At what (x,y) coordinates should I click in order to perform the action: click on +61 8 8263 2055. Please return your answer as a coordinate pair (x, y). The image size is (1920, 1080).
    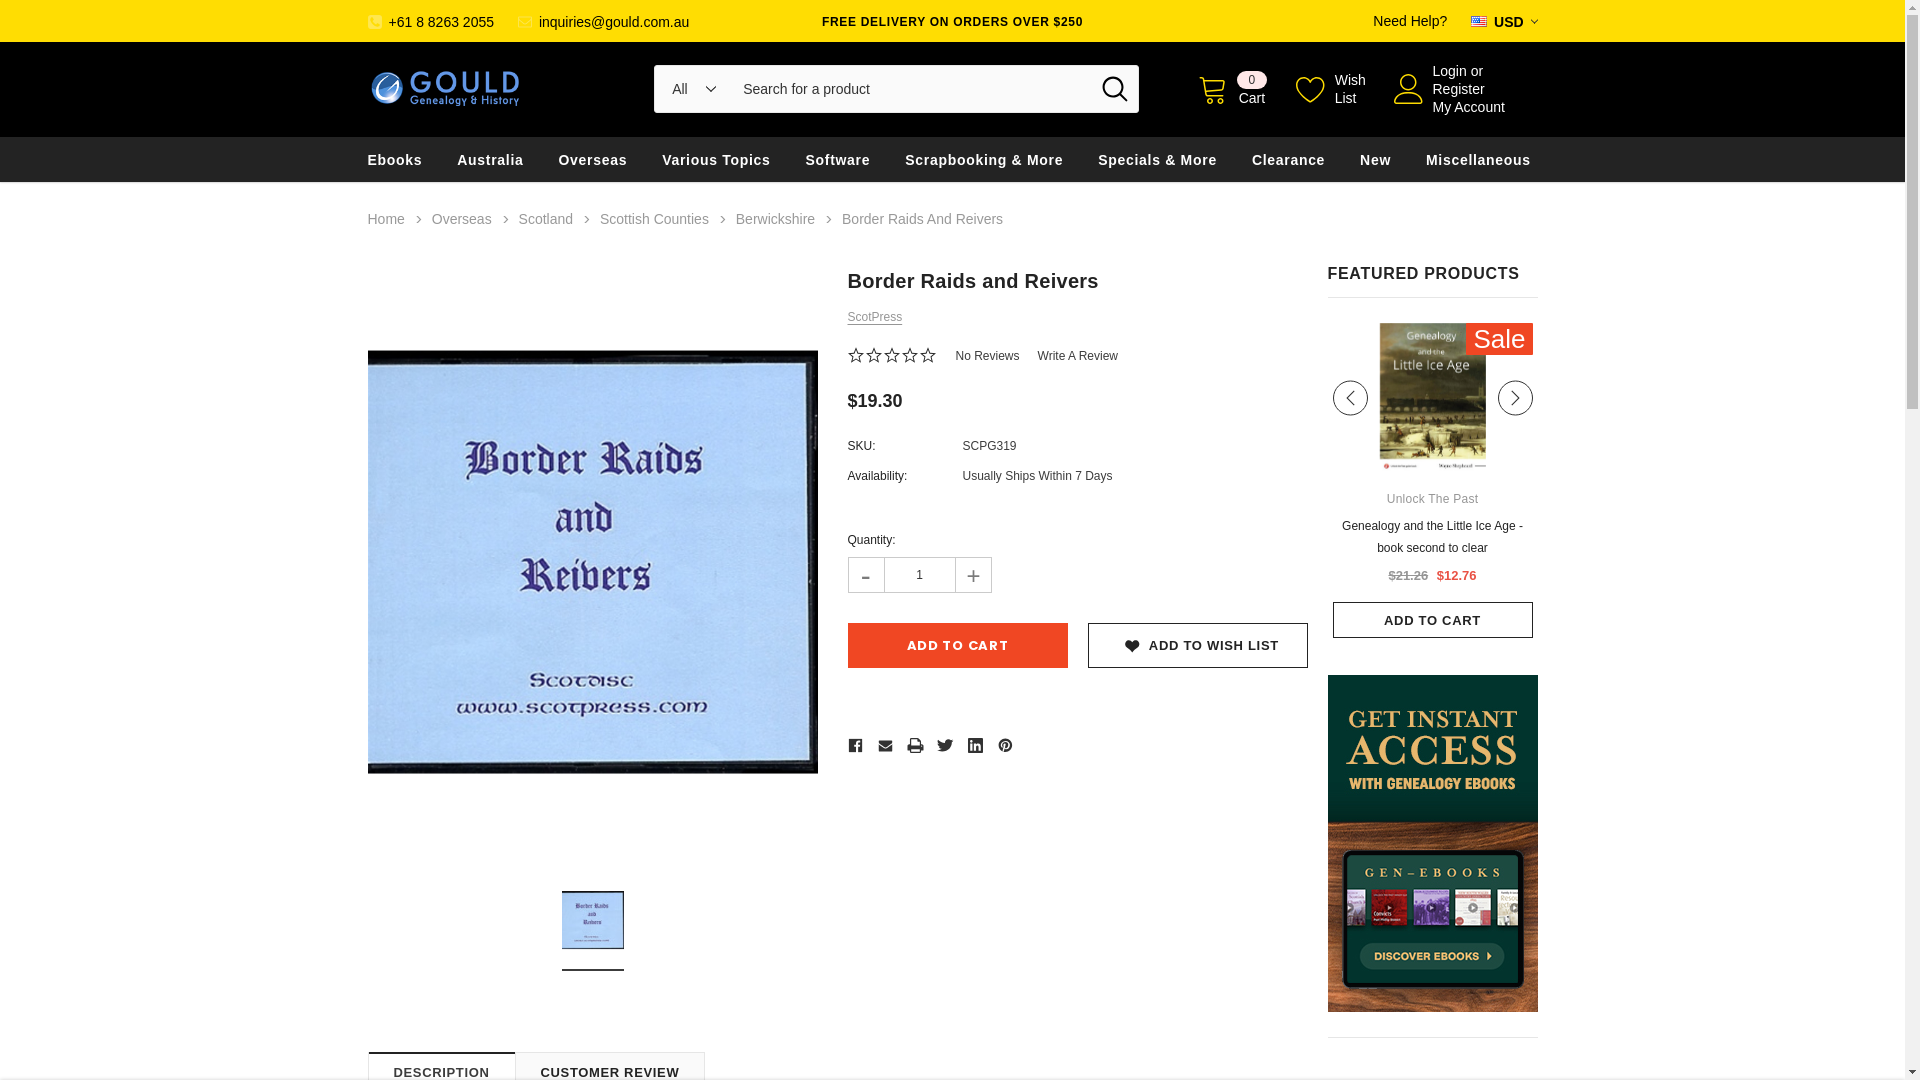
    Looking at the image, I should click on (432, 22).